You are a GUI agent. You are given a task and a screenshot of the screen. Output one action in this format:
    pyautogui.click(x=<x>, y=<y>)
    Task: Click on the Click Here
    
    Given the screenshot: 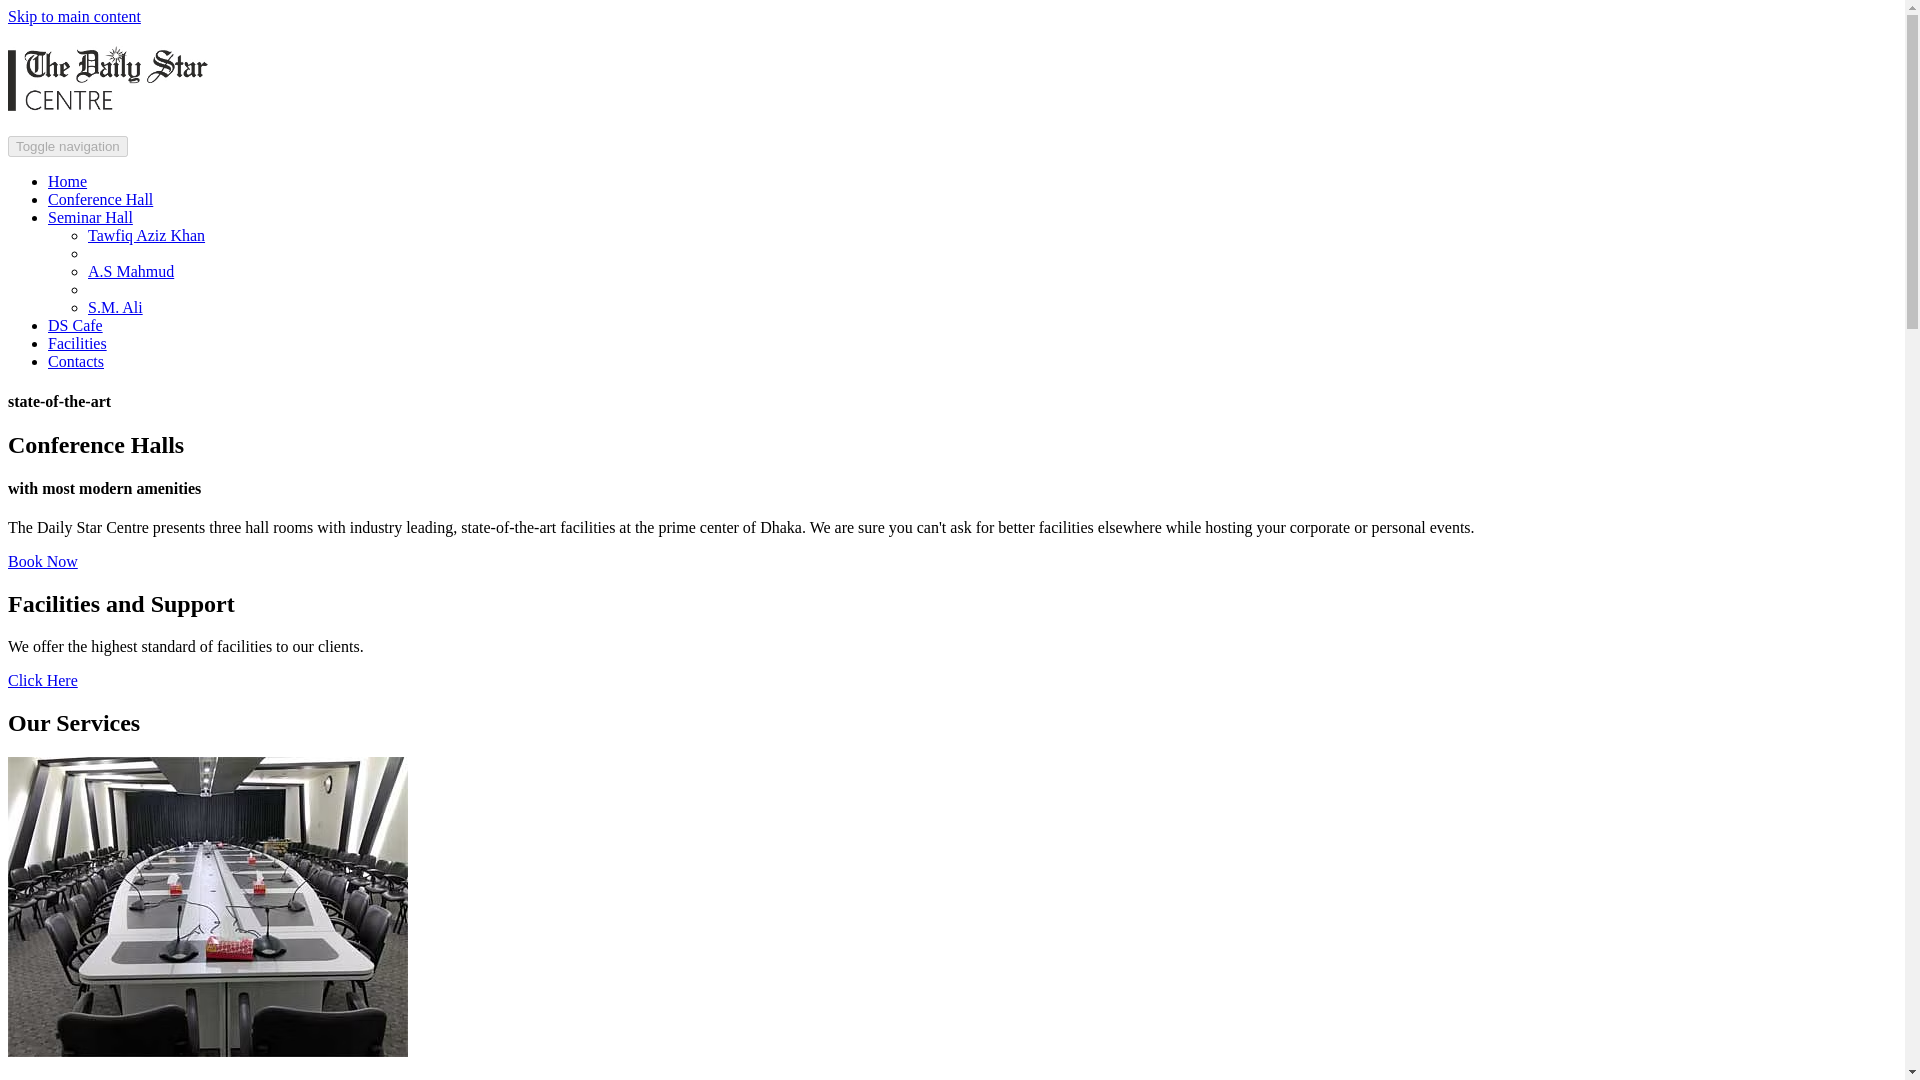 What is the action you would take?
    pyautogui.click(x=42, y=680)
    